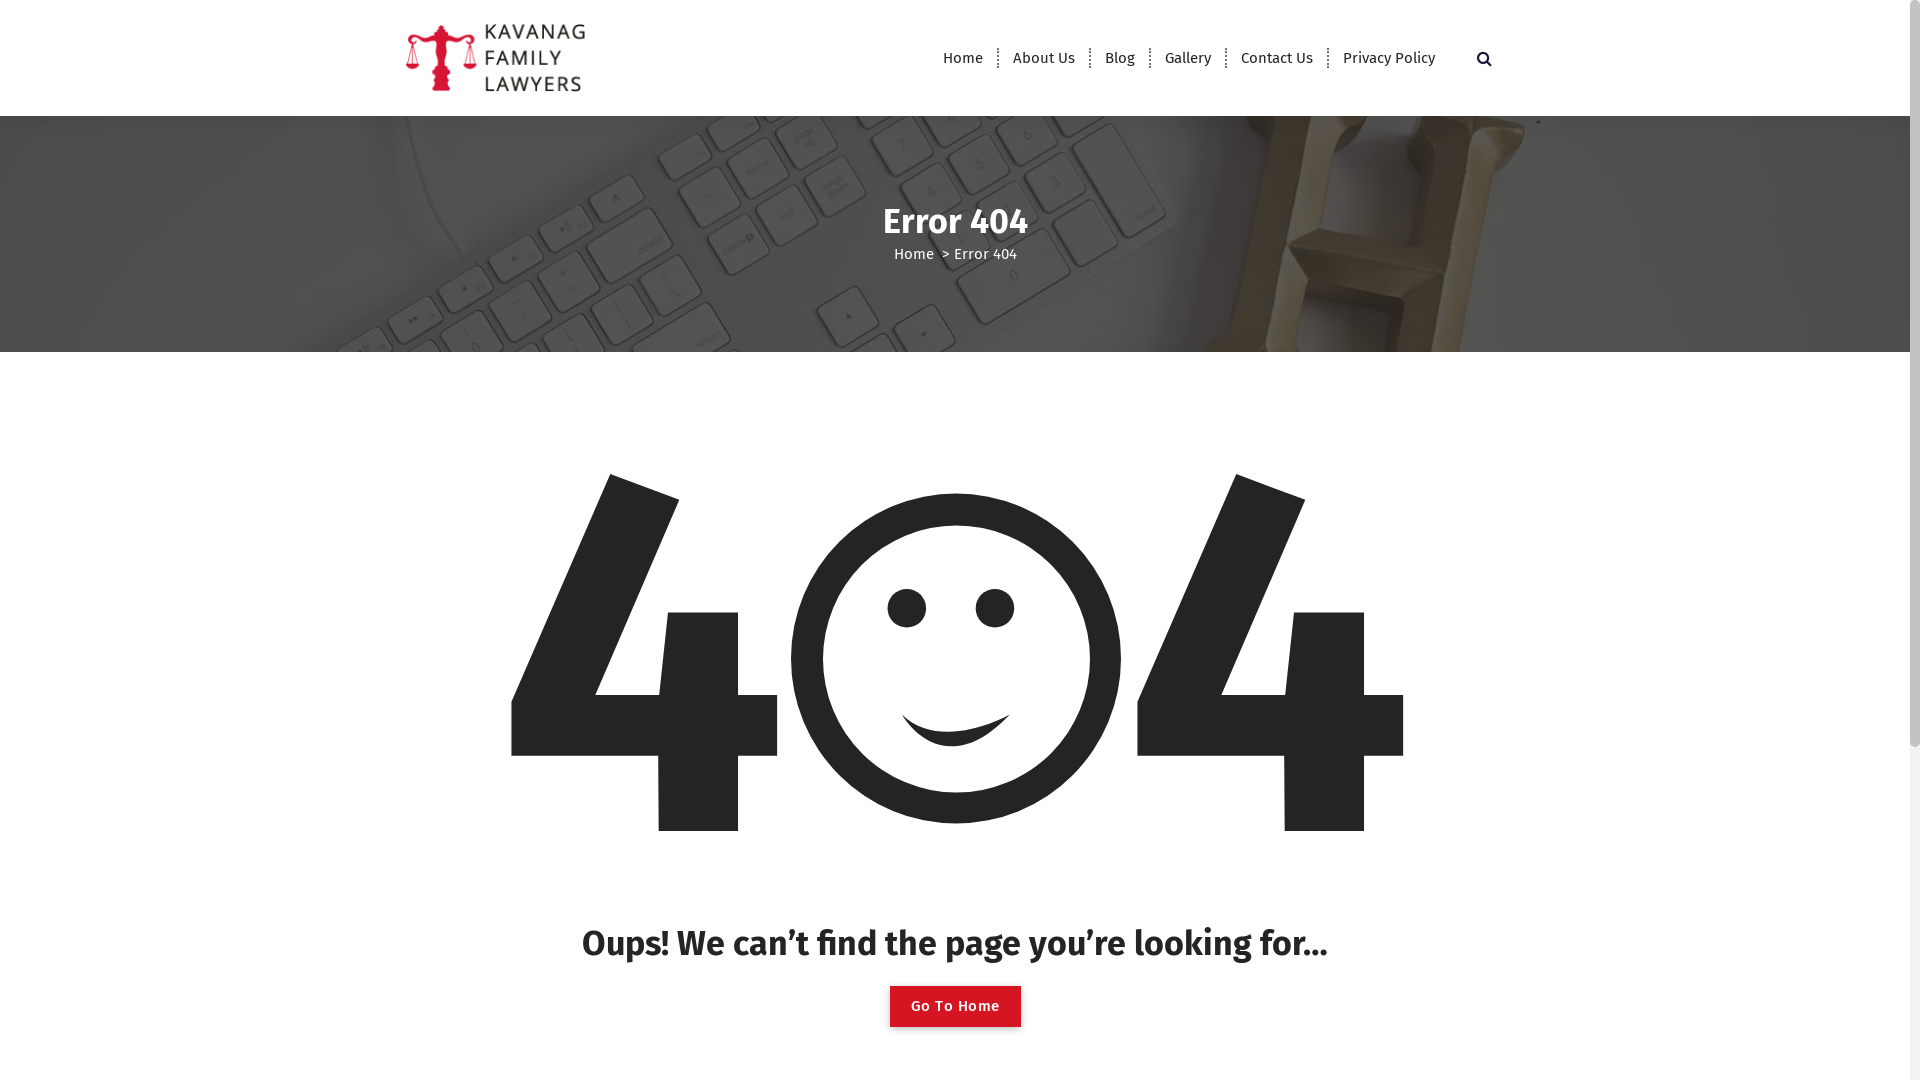 This screenshot has width=1920, height=1080. Describe the element at coordinates (1044, 58) in the screenshot. I see `About Us` at that location.